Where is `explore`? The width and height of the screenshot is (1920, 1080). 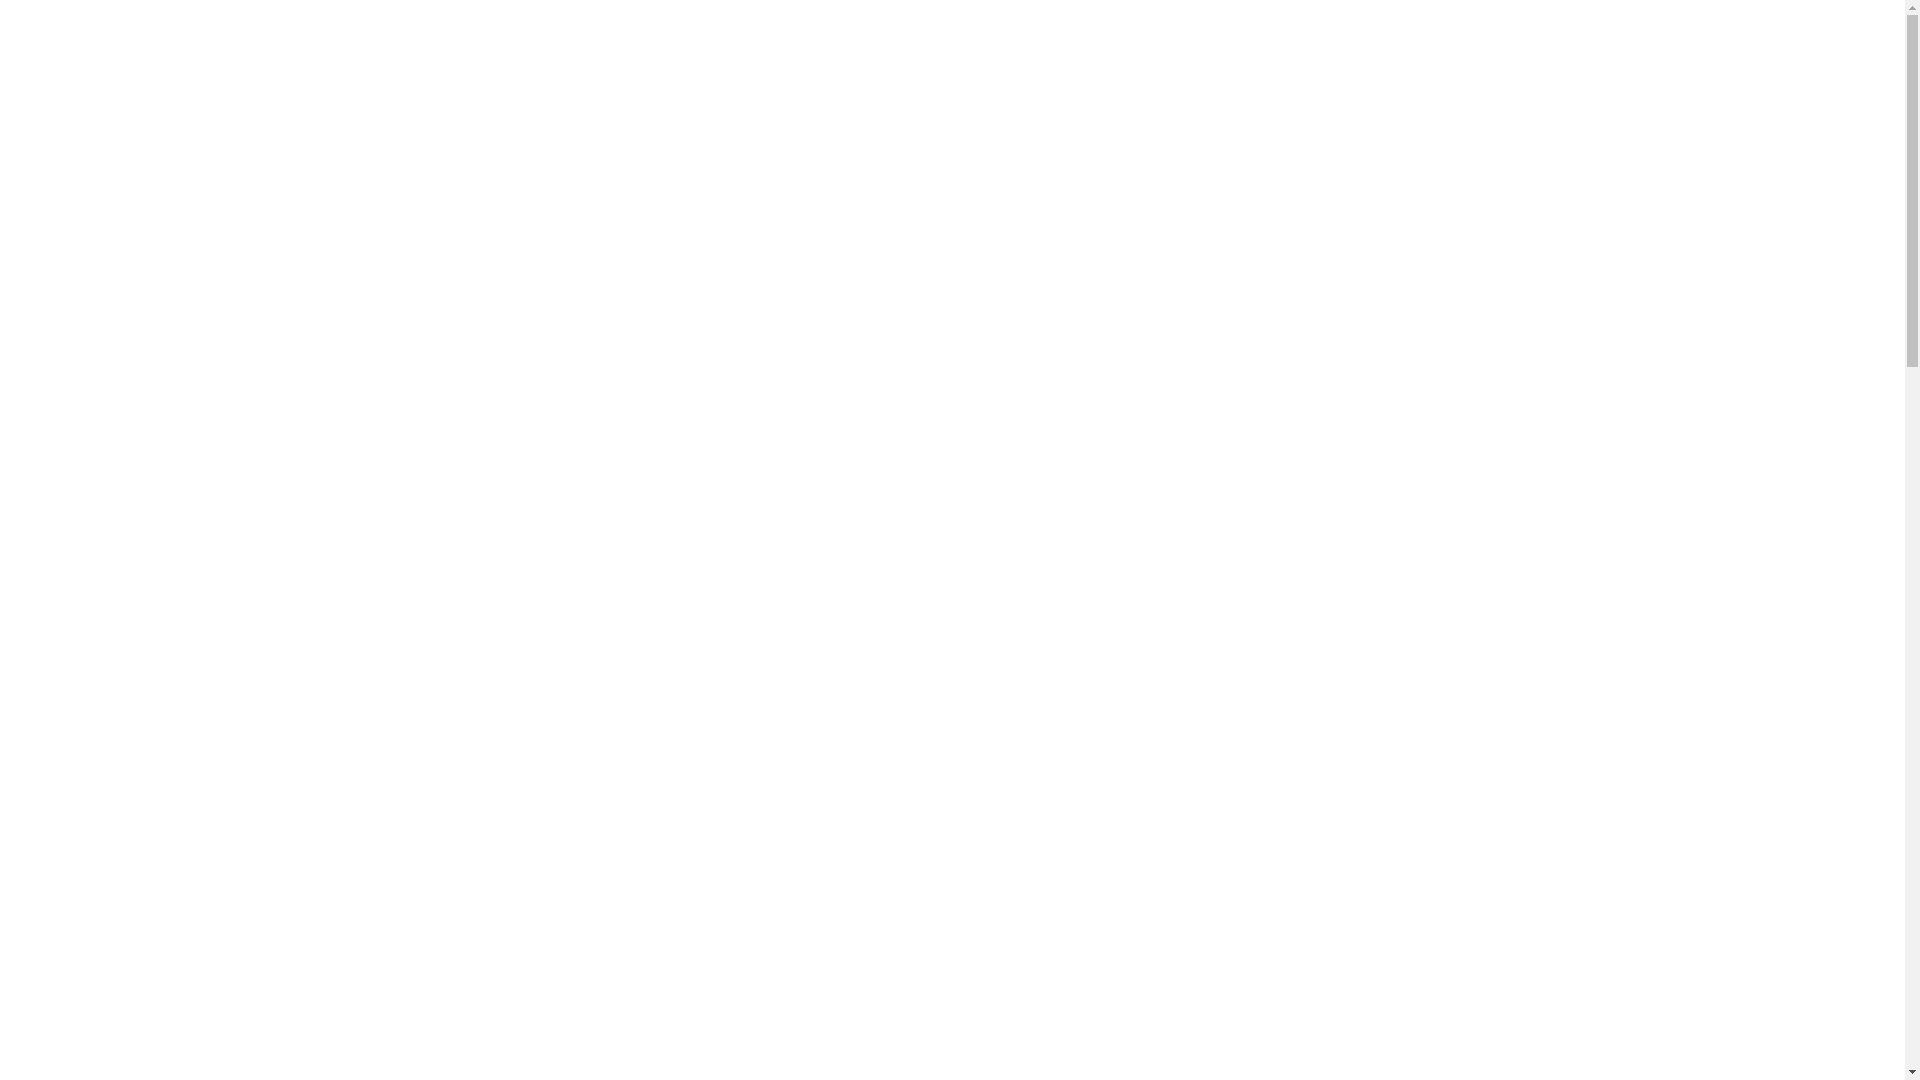
explore is located at coordinates (1117, 54).